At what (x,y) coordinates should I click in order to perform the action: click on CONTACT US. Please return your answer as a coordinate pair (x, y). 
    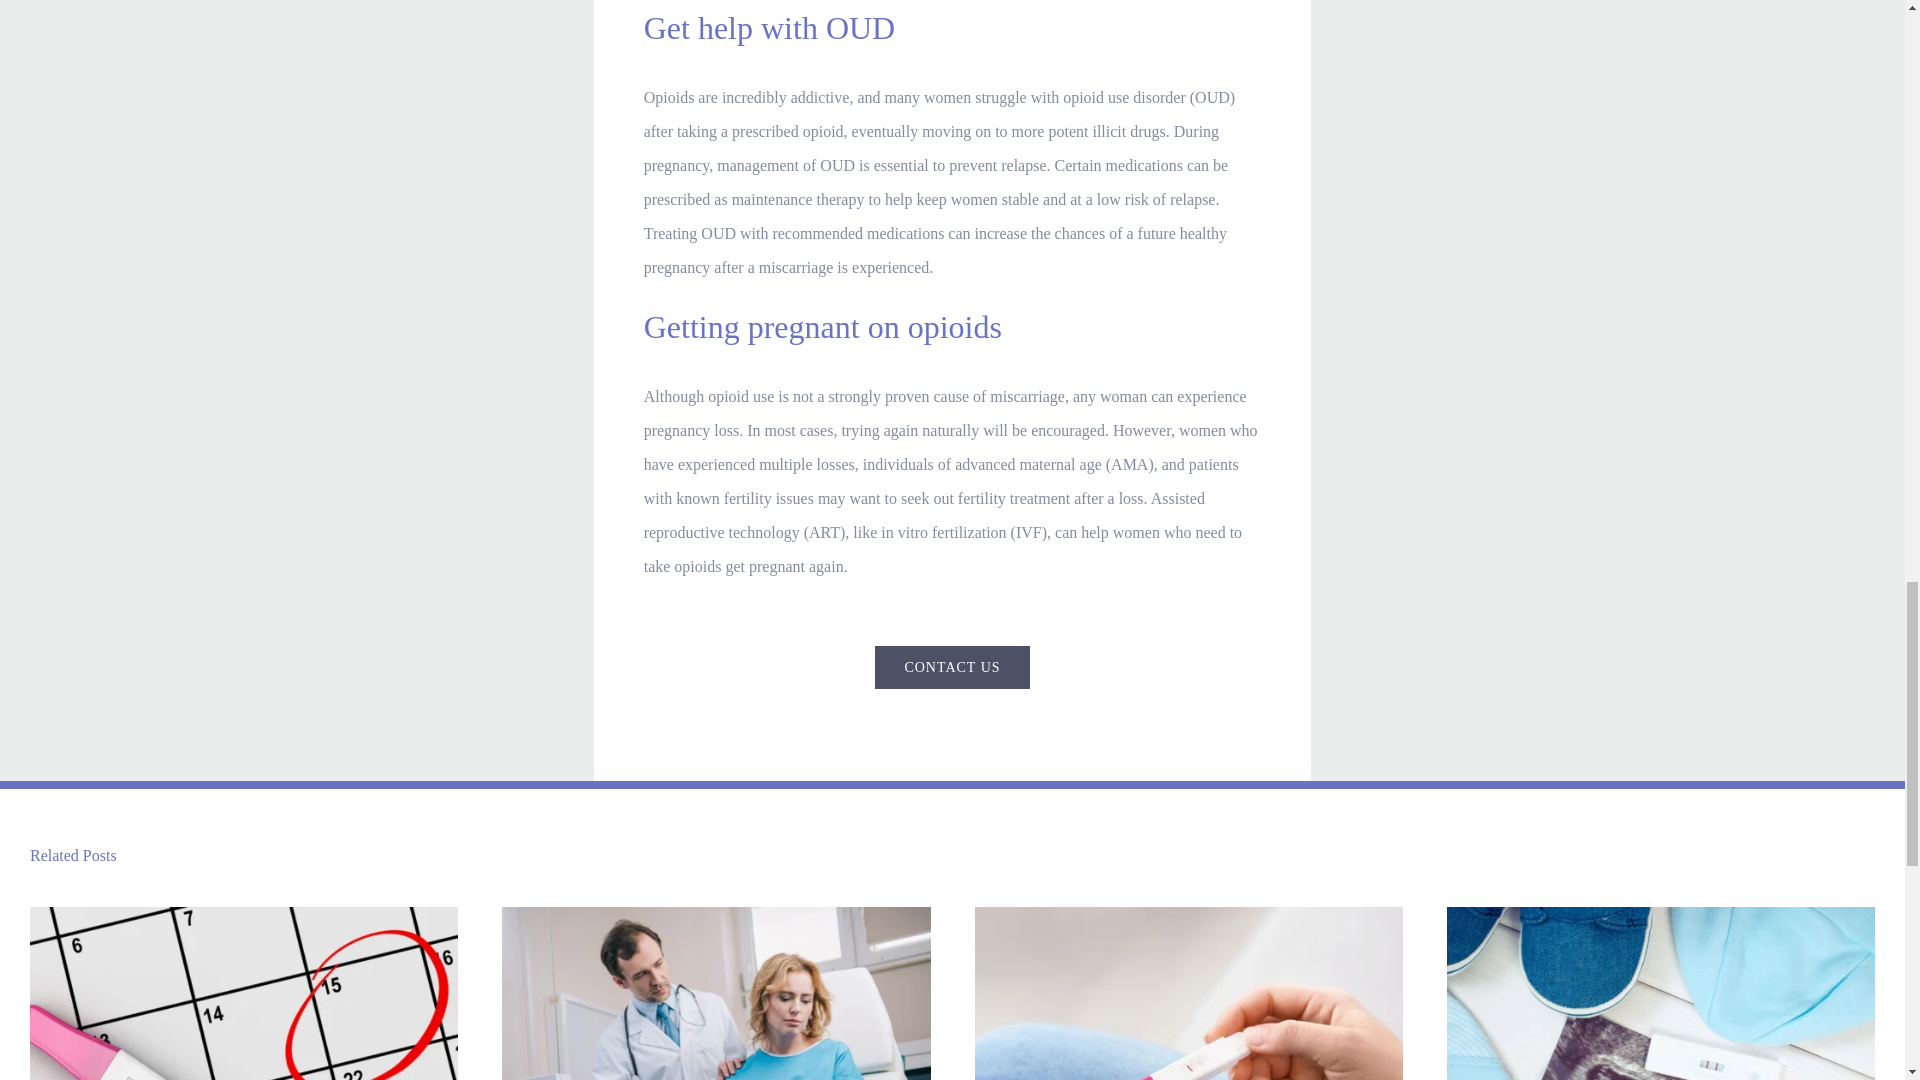
    Looking at the image, I should click on (952, 667).